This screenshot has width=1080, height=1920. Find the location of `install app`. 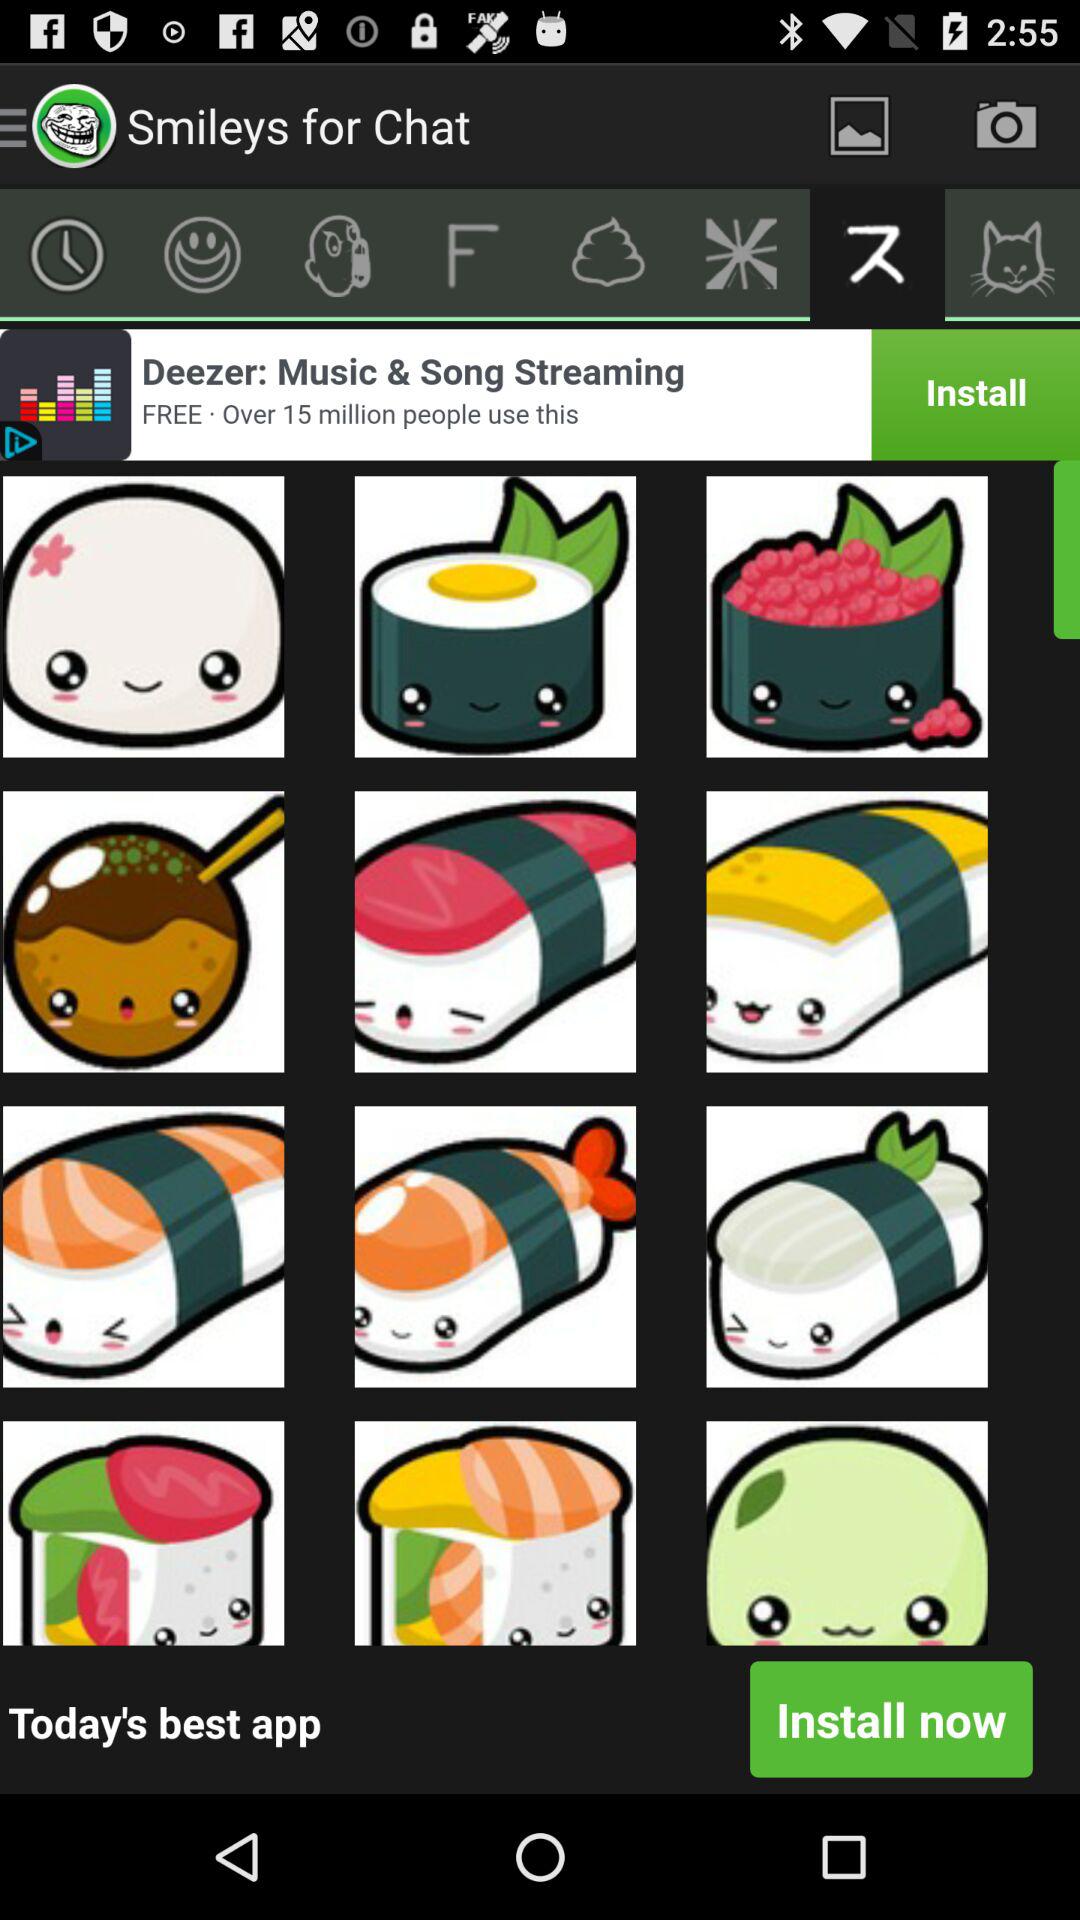

install app is located at coordinates (540, 394).